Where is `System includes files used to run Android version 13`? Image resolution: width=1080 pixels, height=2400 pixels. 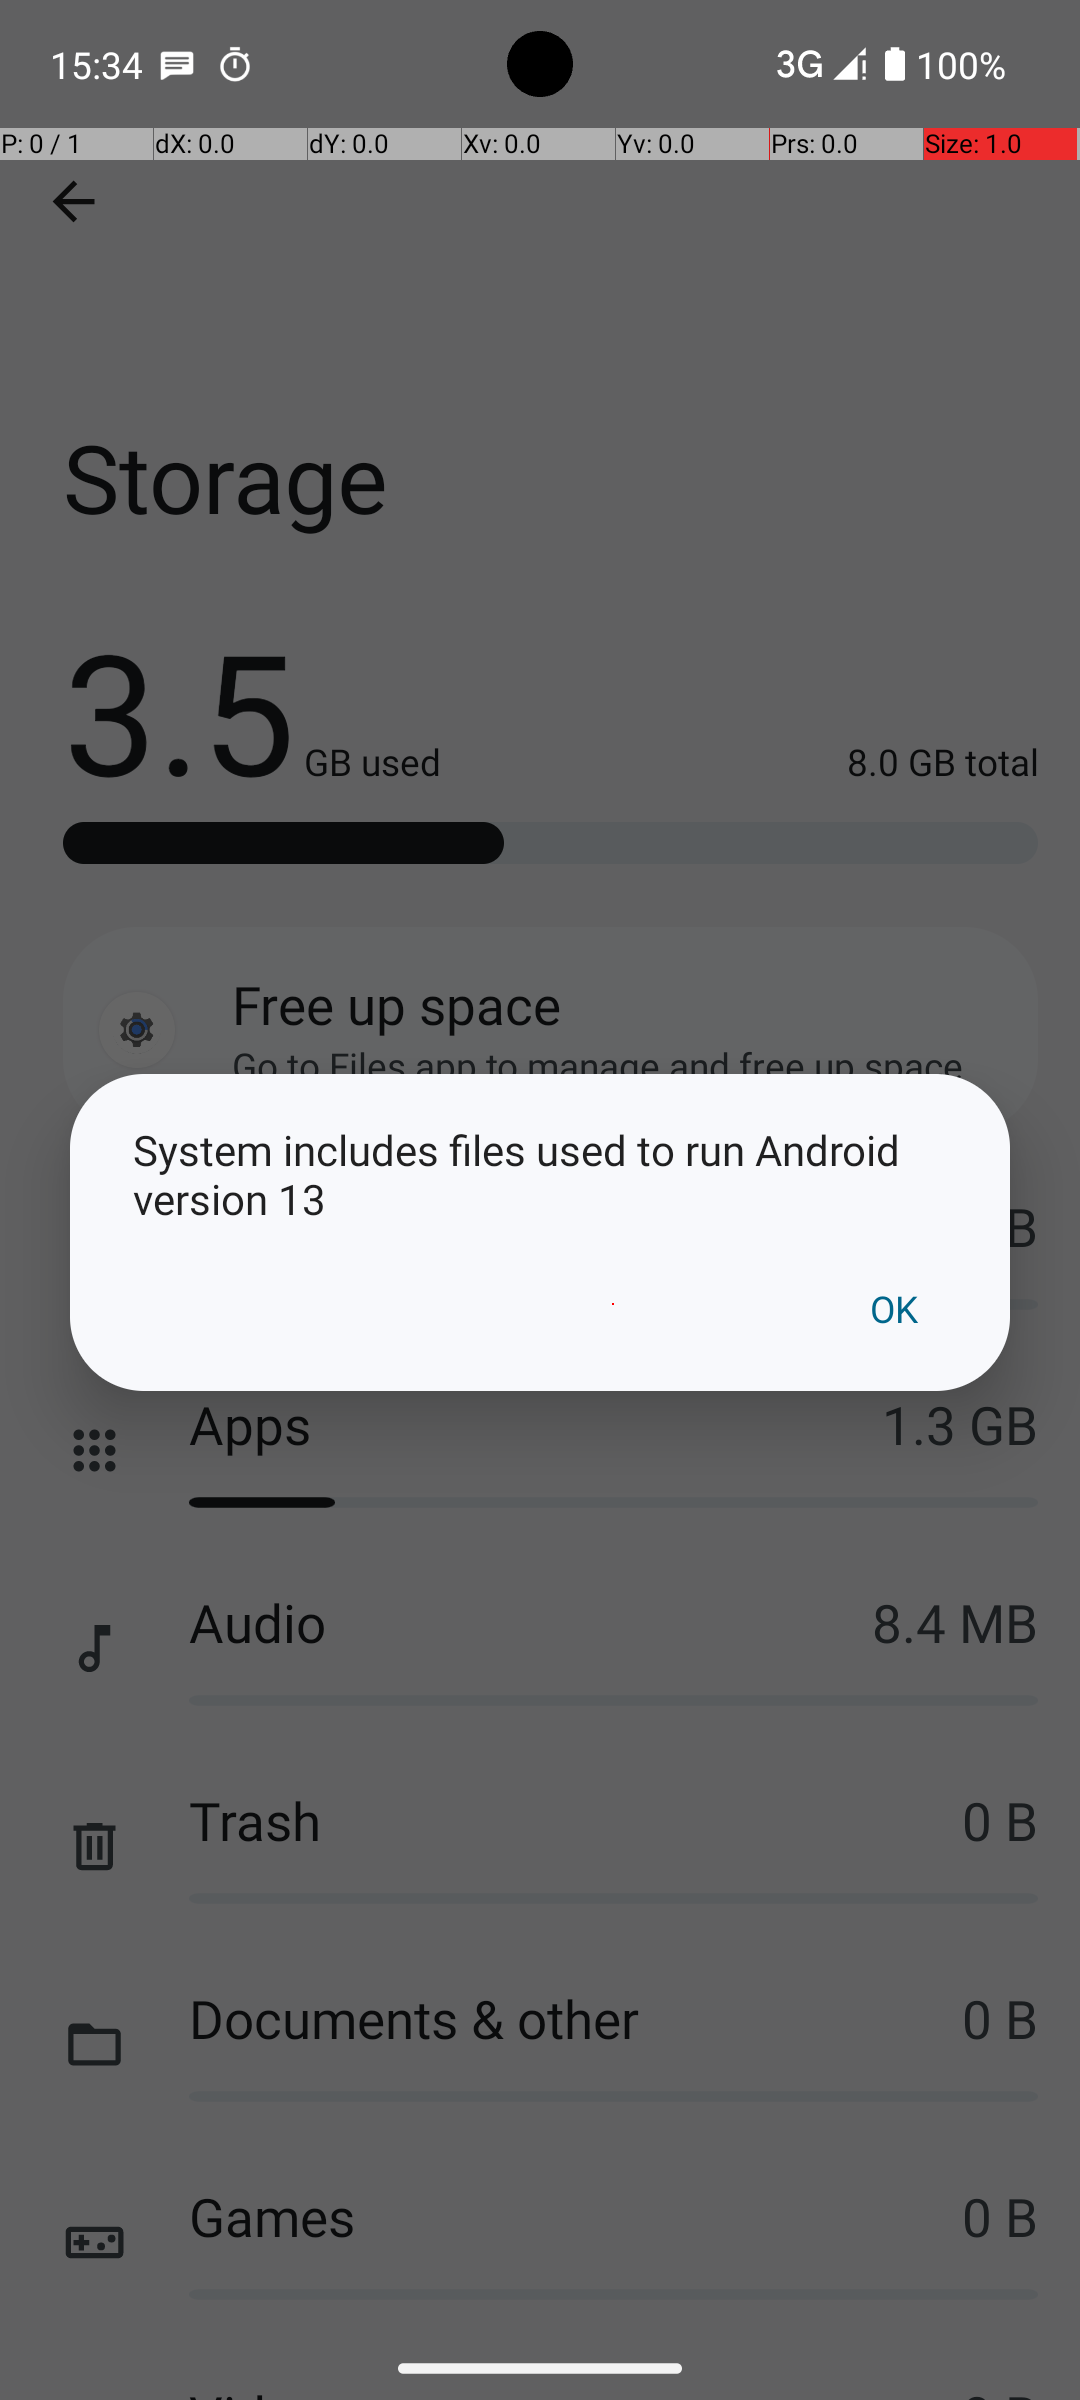
System includes files used to run Android version 13 is located at coordinates (540, 1174).